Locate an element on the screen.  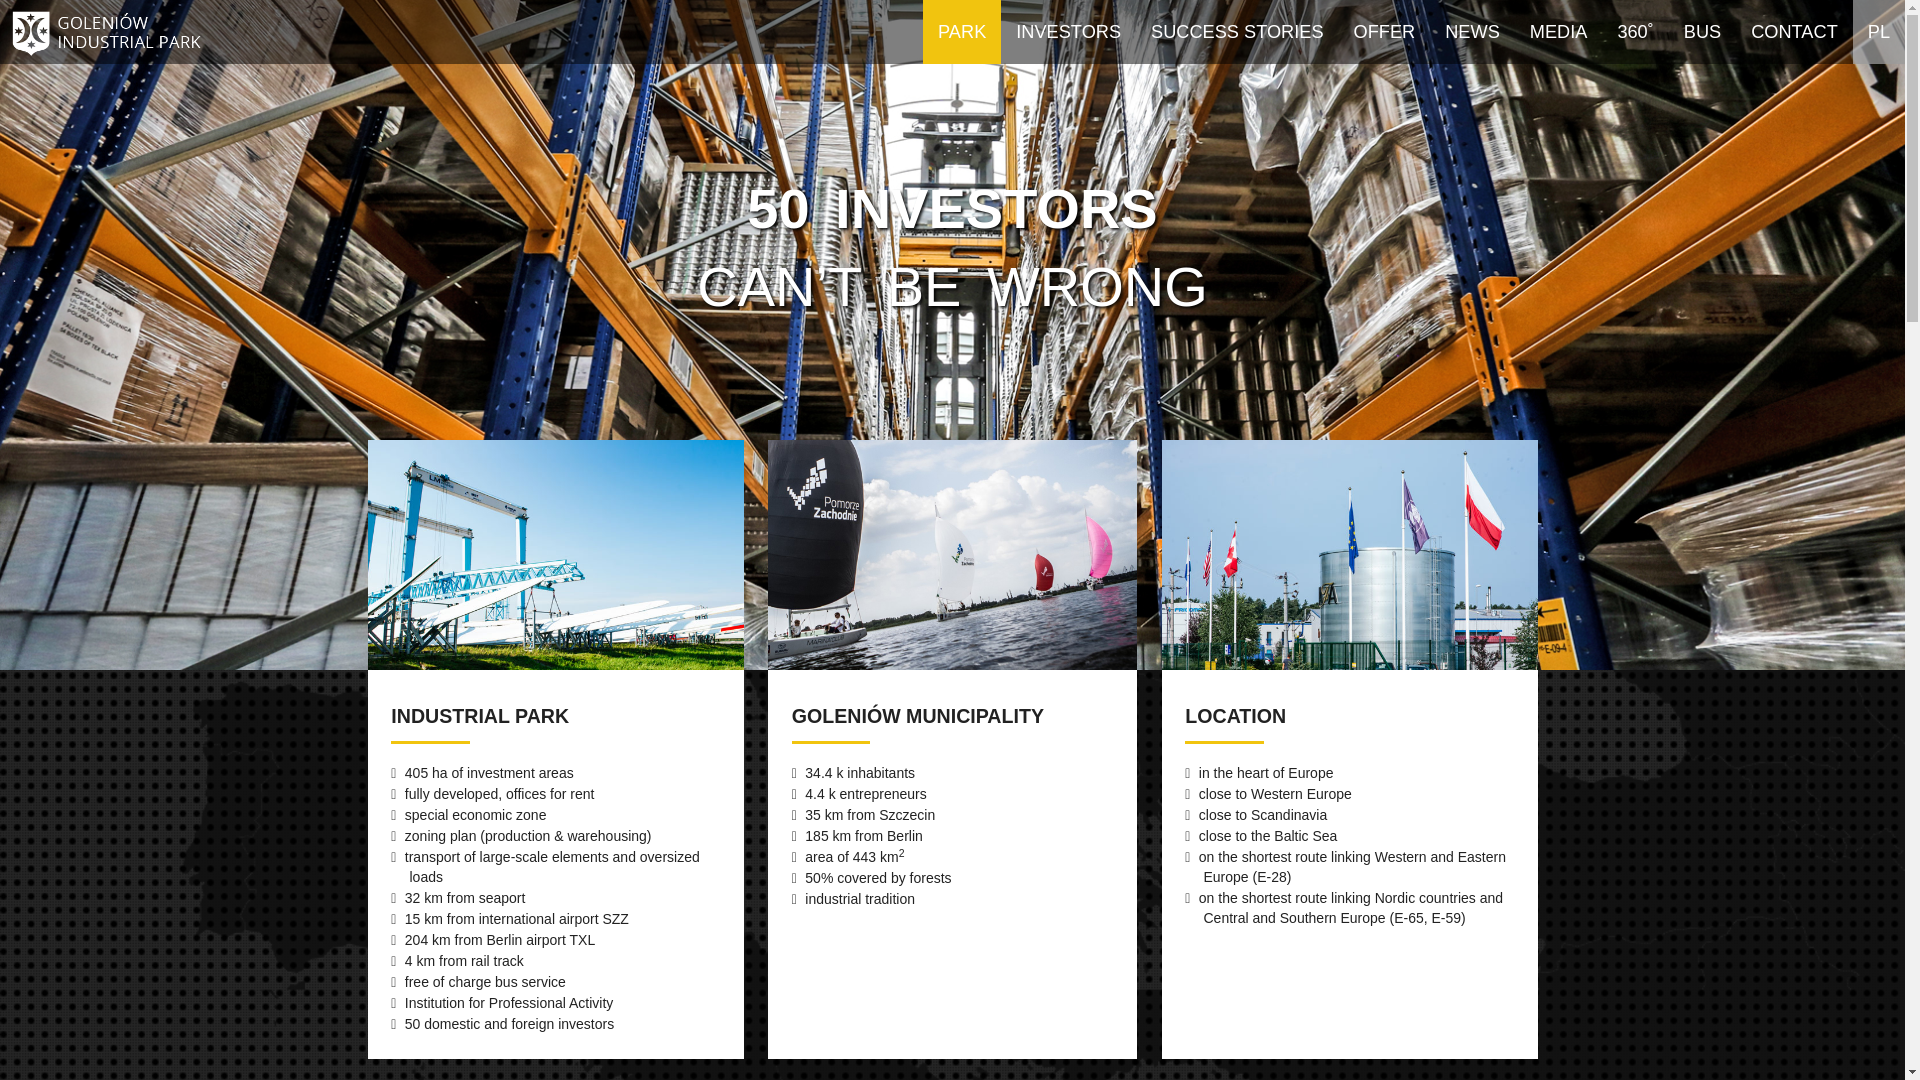
INVESTORS is located at coordinates (1068, 32).